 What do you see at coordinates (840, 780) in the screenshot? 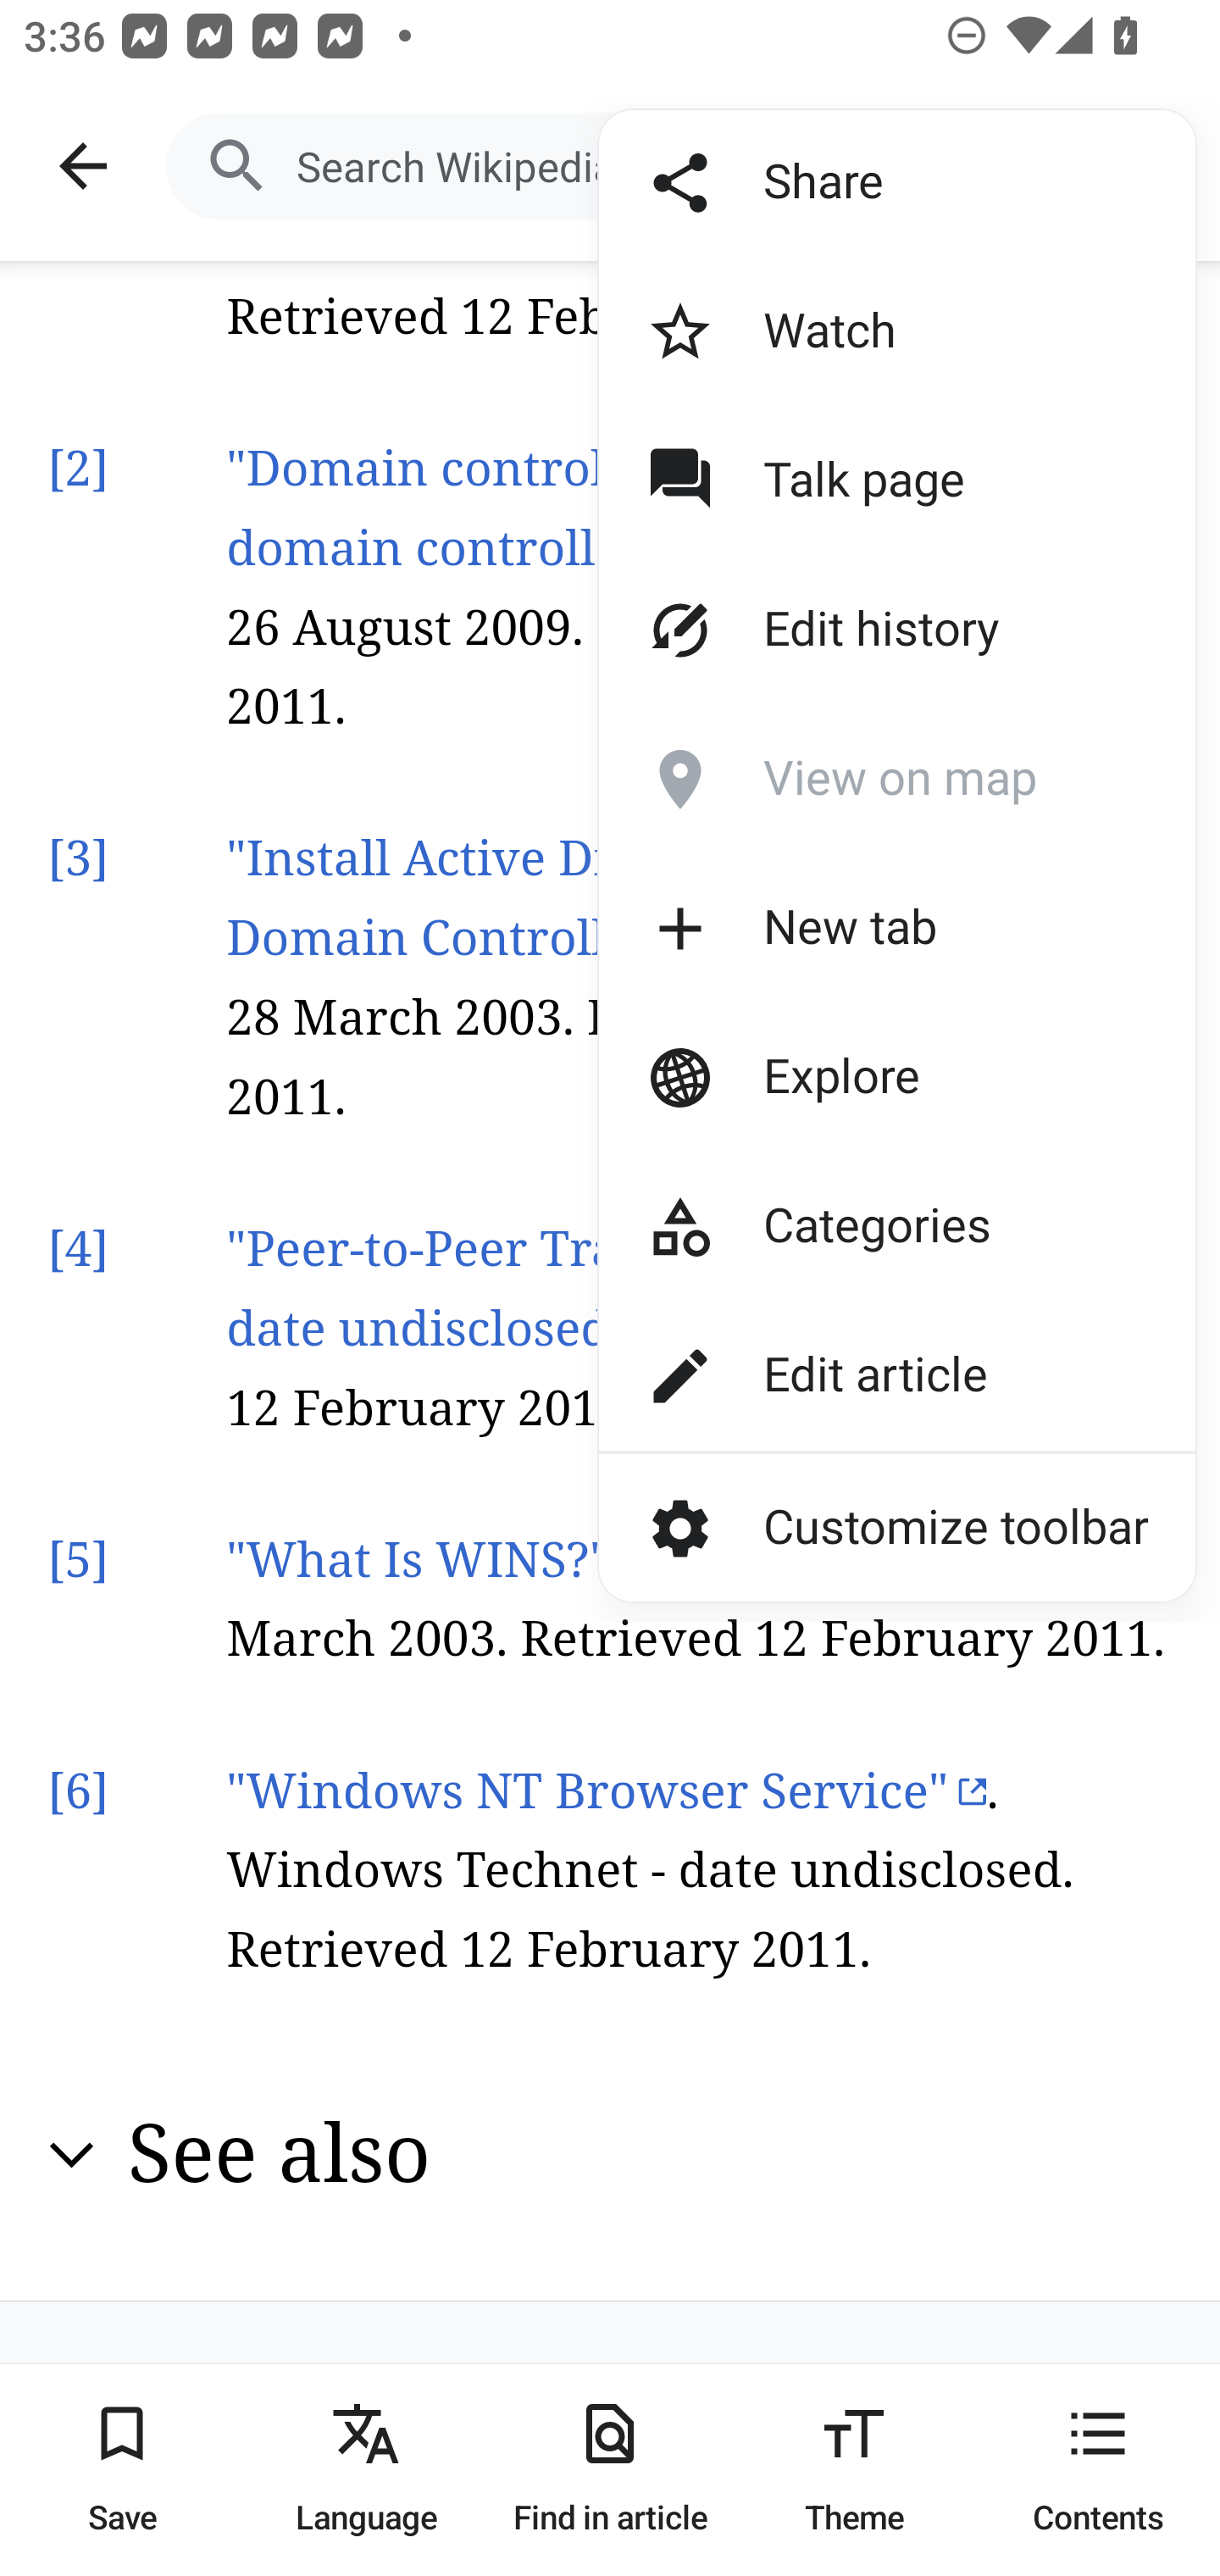
I see `View on map` at bounding box center [840, 780].